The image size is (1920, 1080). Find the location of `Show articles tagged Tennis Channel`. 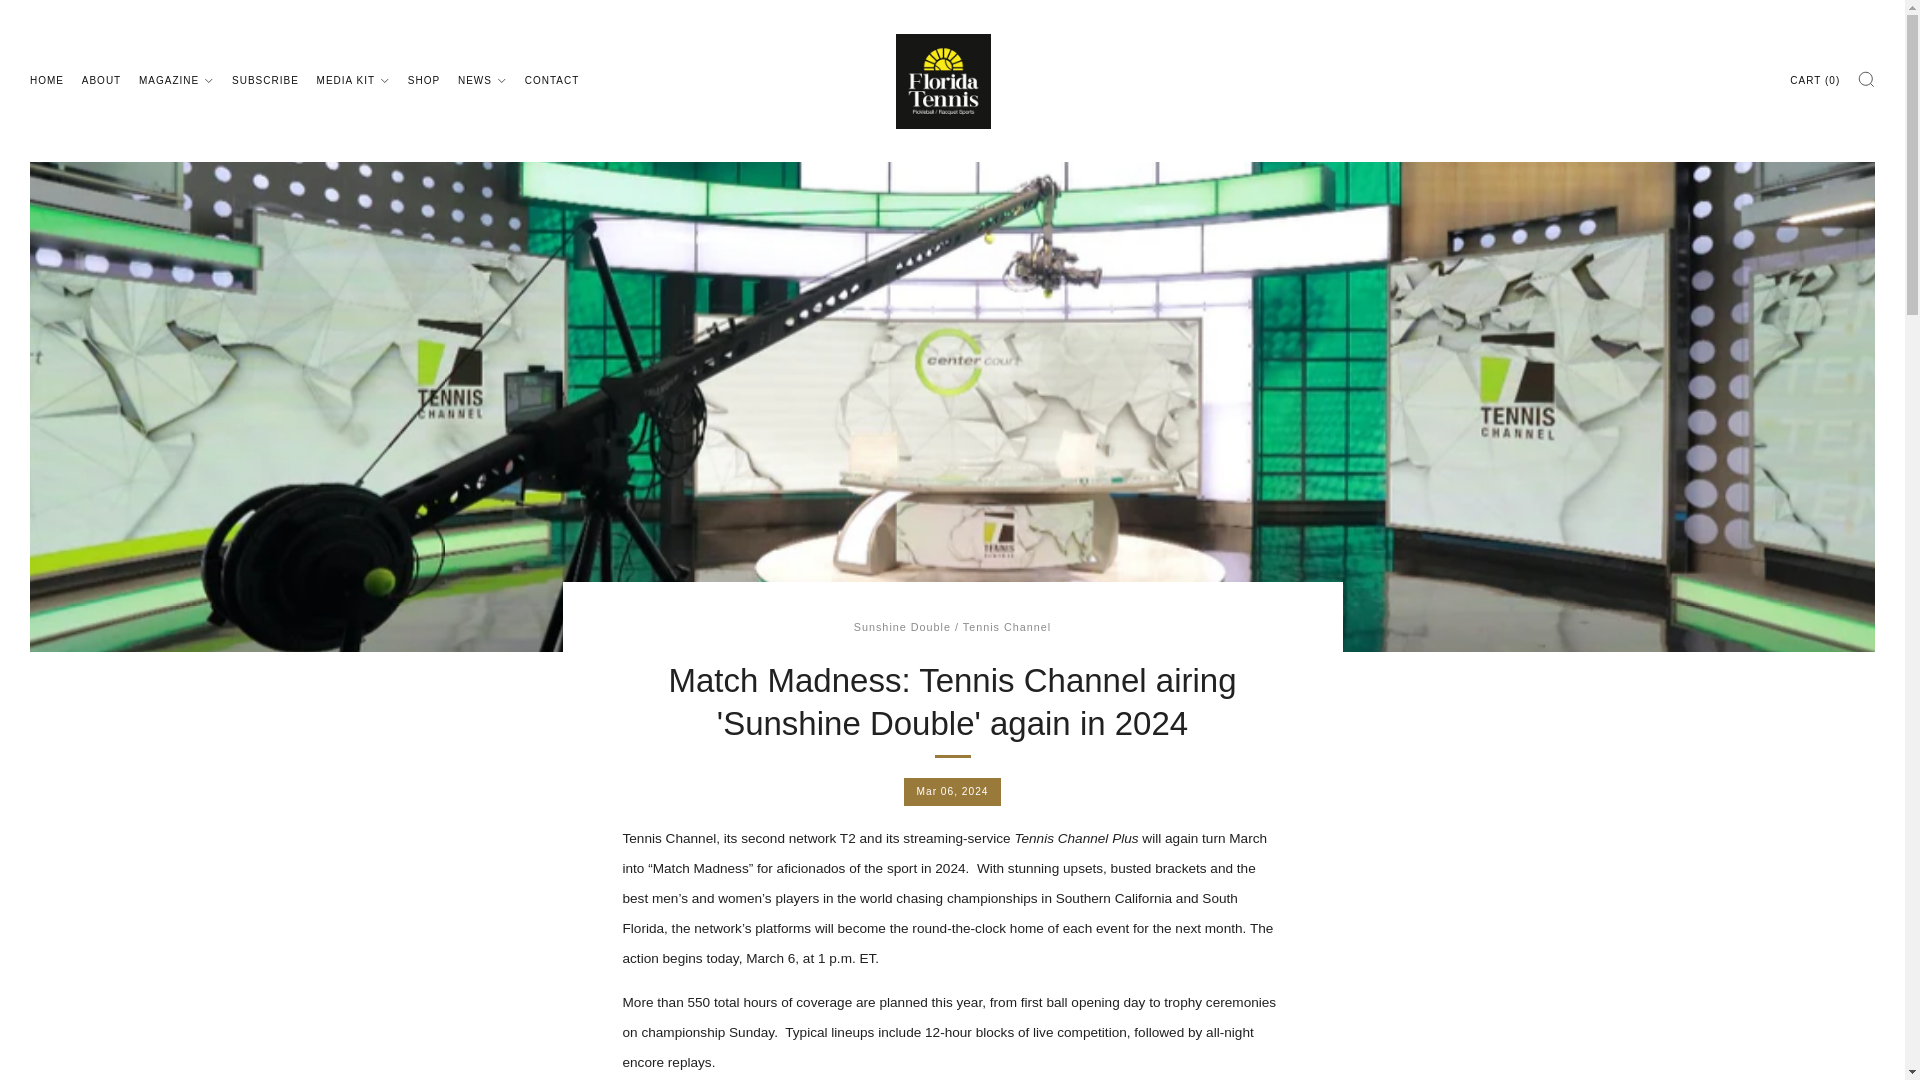

Show articles tagged Tennis Channel is located at coordinates (1006, 626).